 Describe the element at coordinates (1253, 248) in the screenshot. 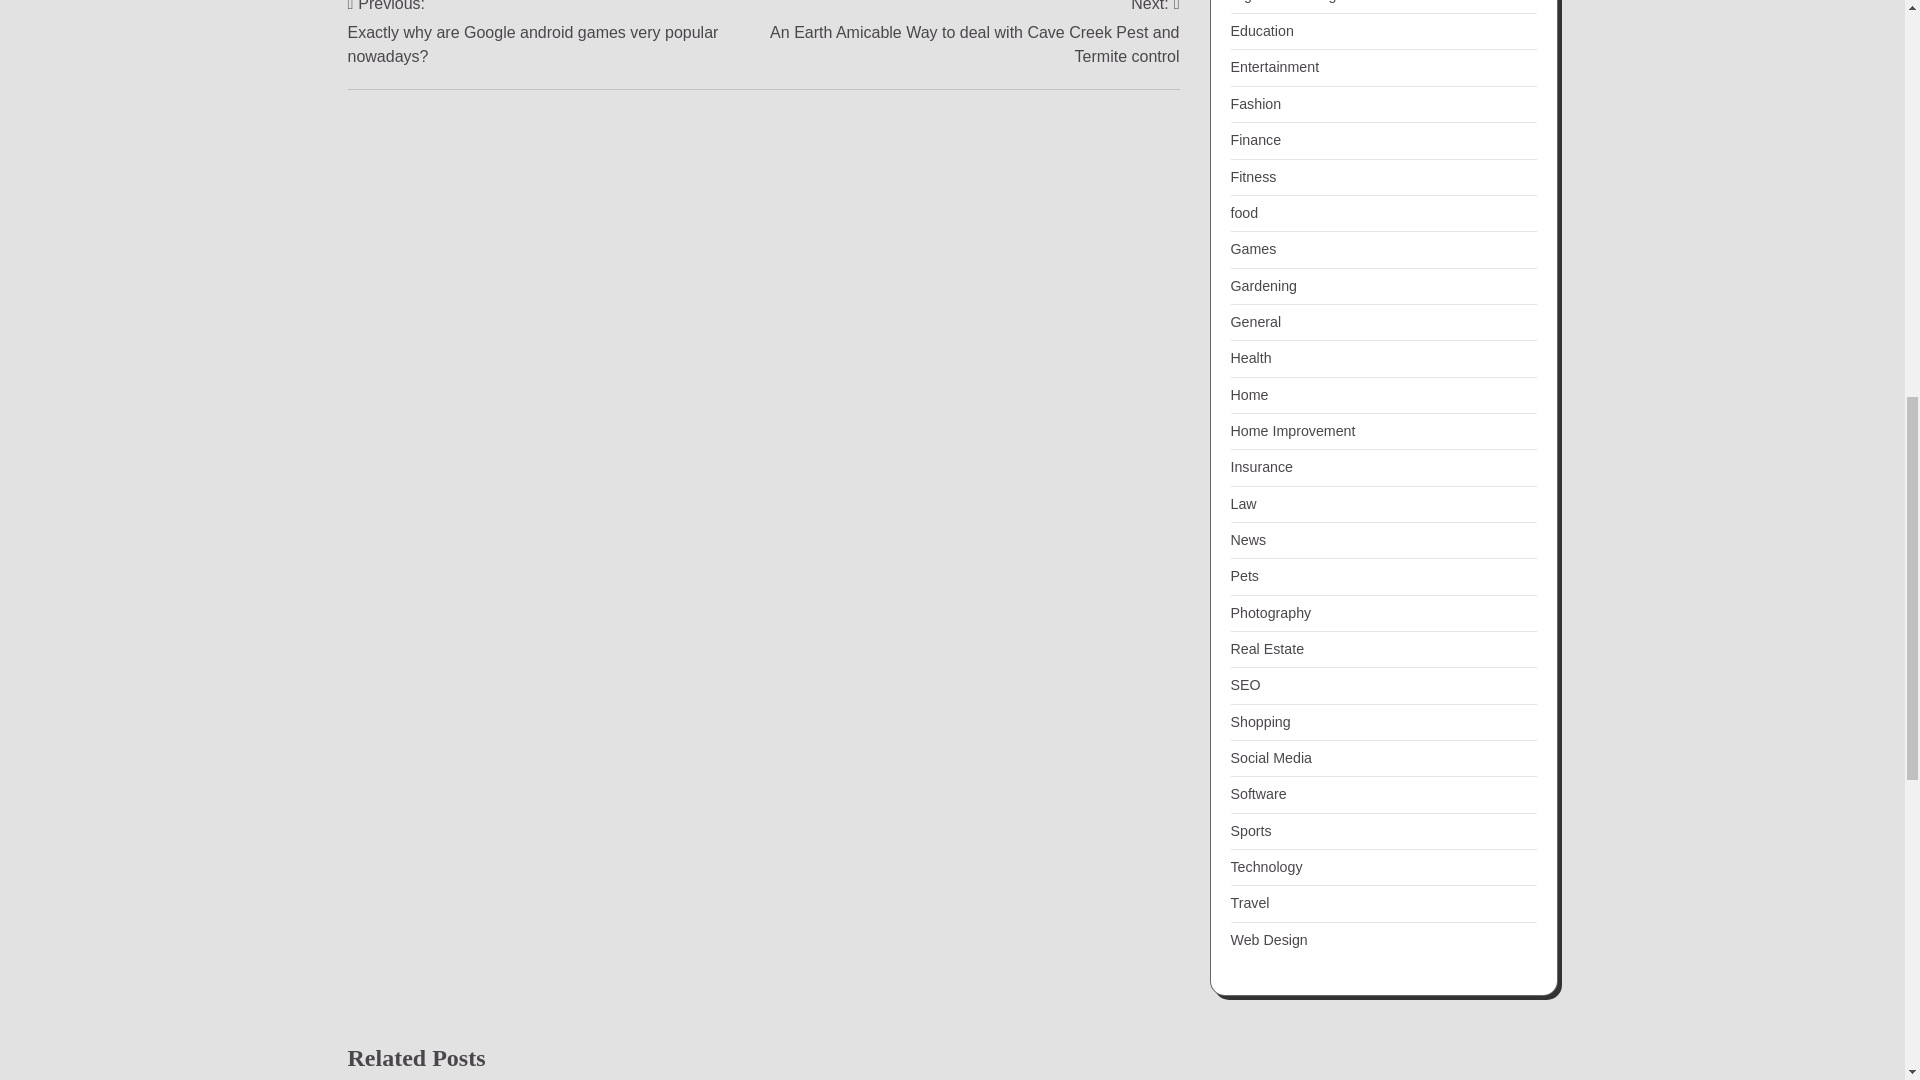

I see `Games` at that location.